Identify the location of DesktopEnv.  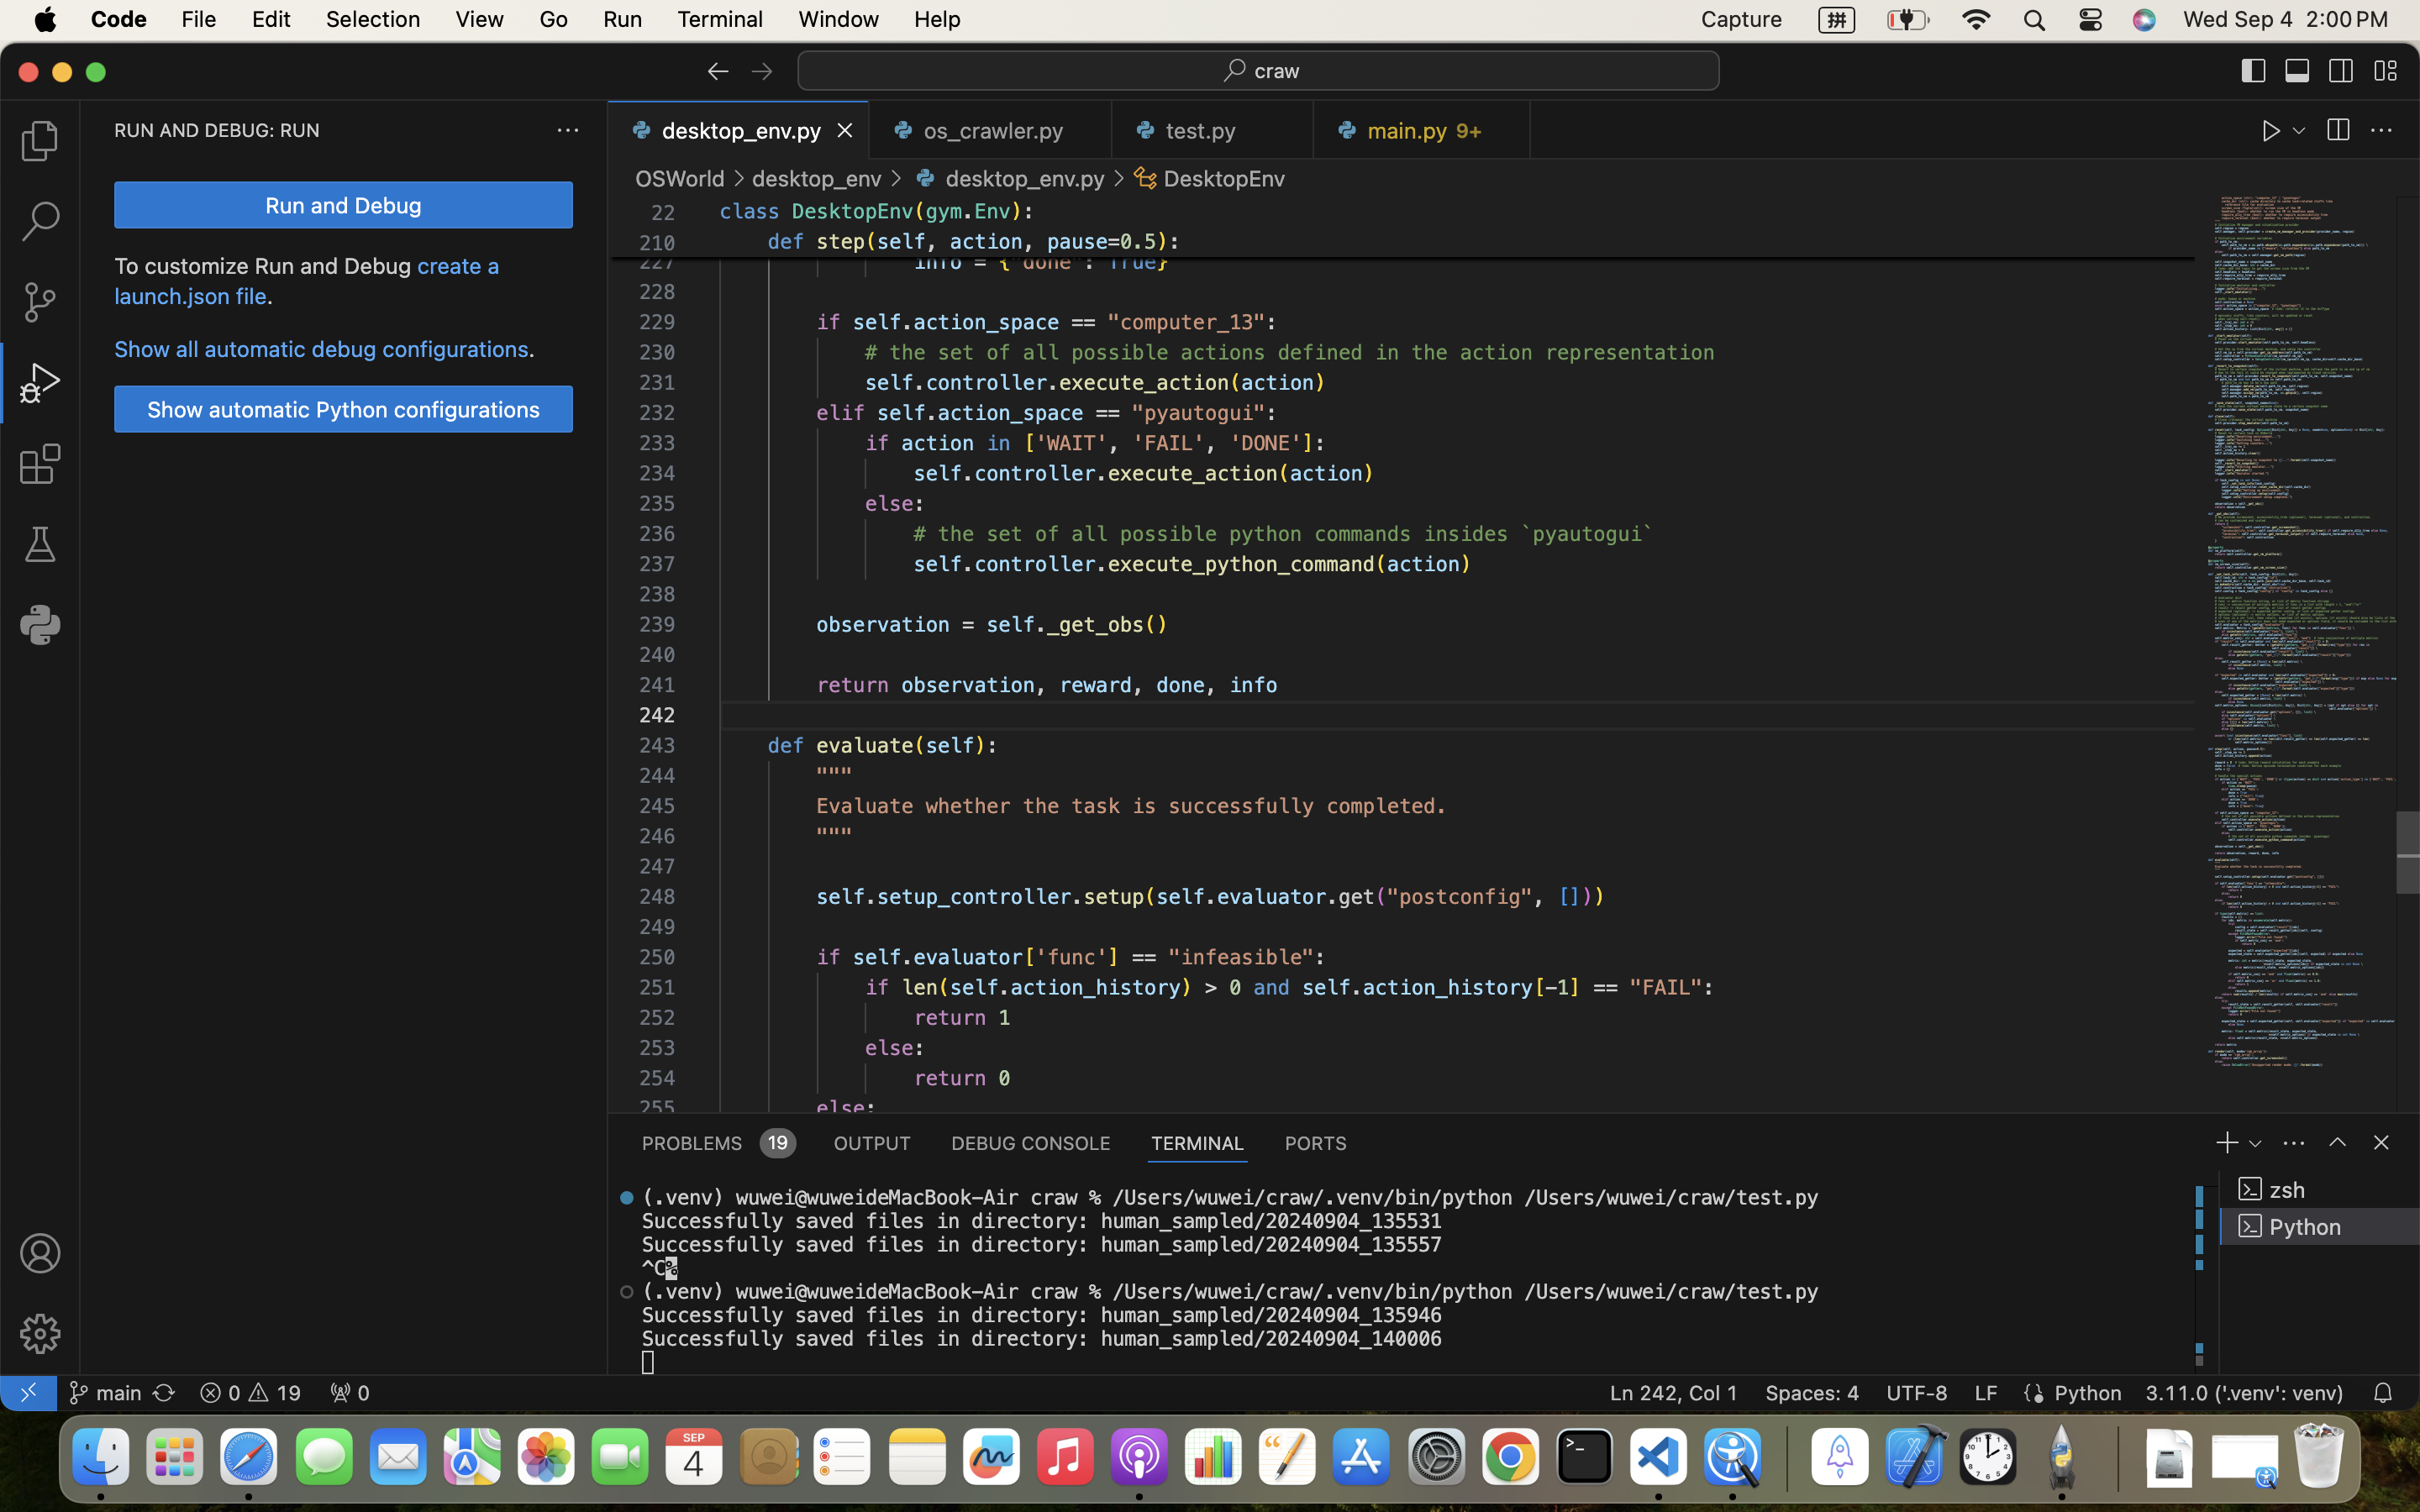
(853, 212).